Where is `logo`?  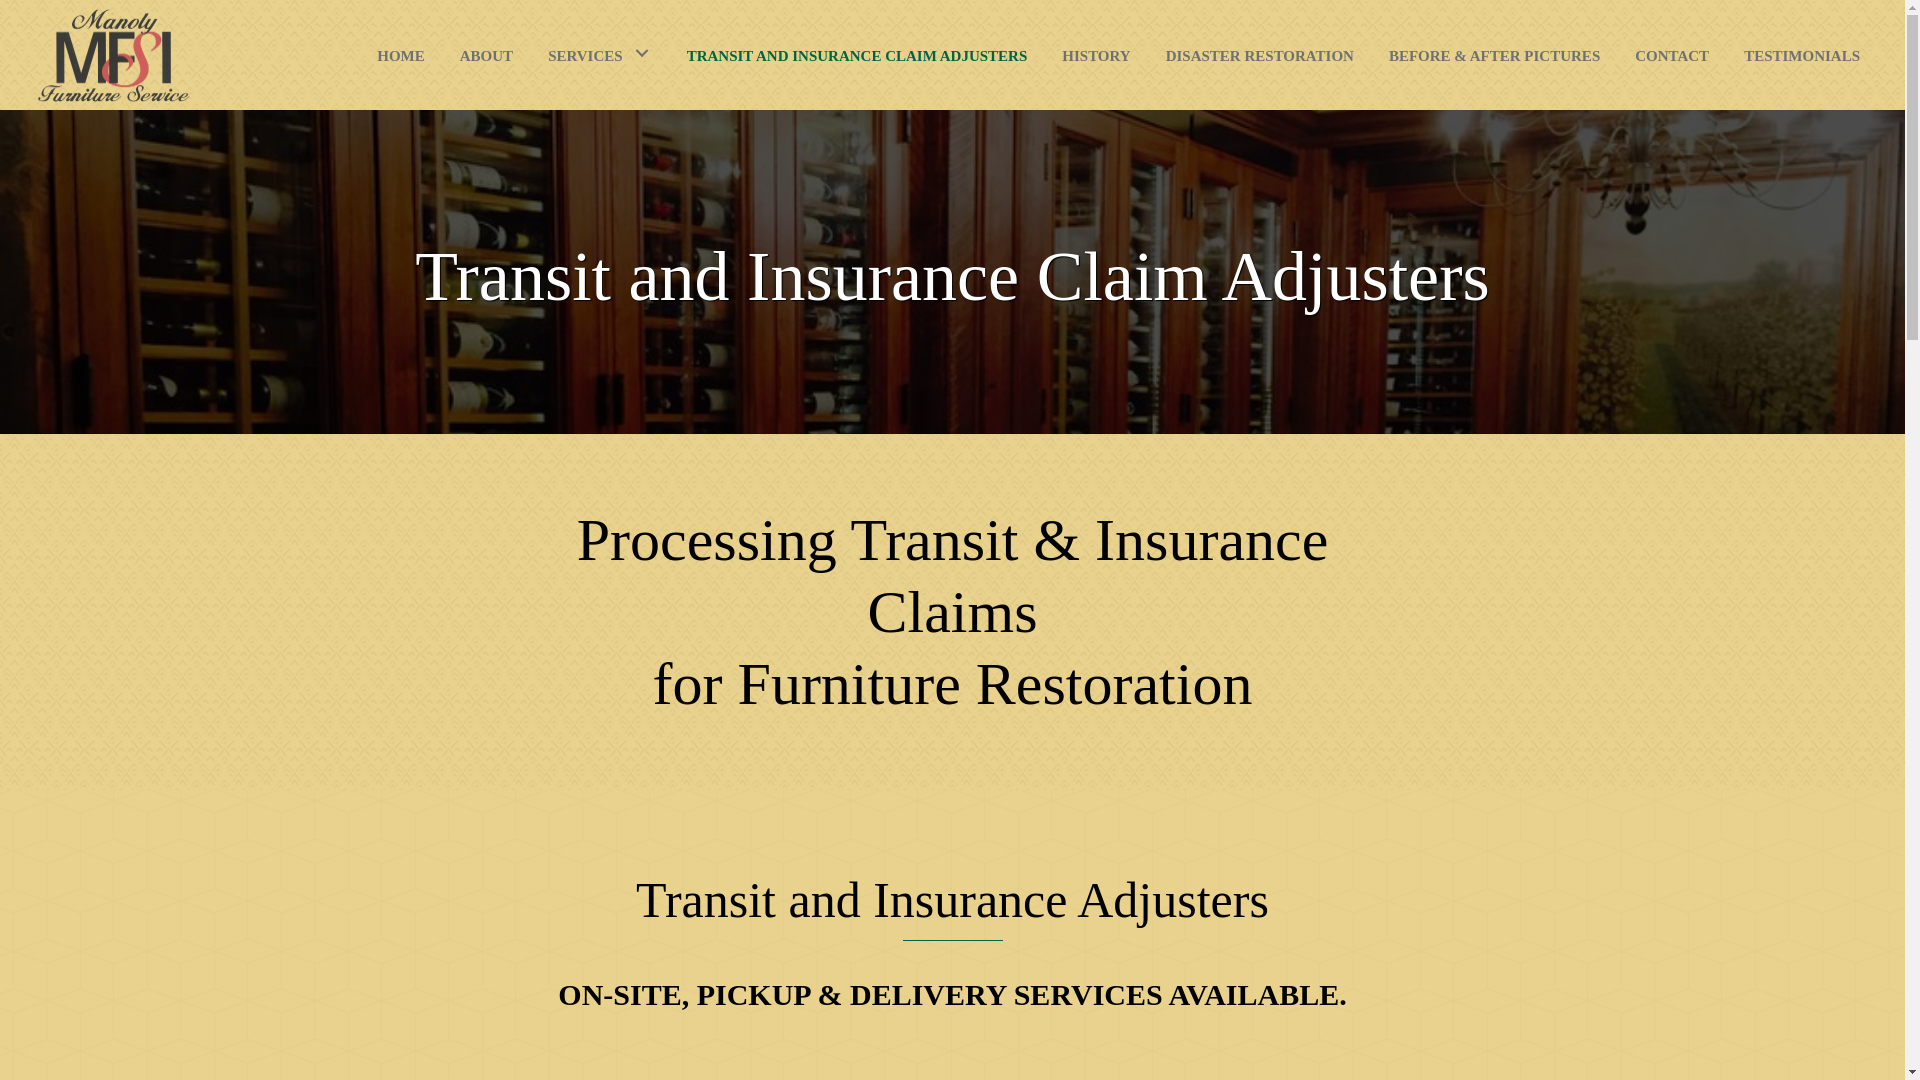
logo is located at coordinates (114, 54).